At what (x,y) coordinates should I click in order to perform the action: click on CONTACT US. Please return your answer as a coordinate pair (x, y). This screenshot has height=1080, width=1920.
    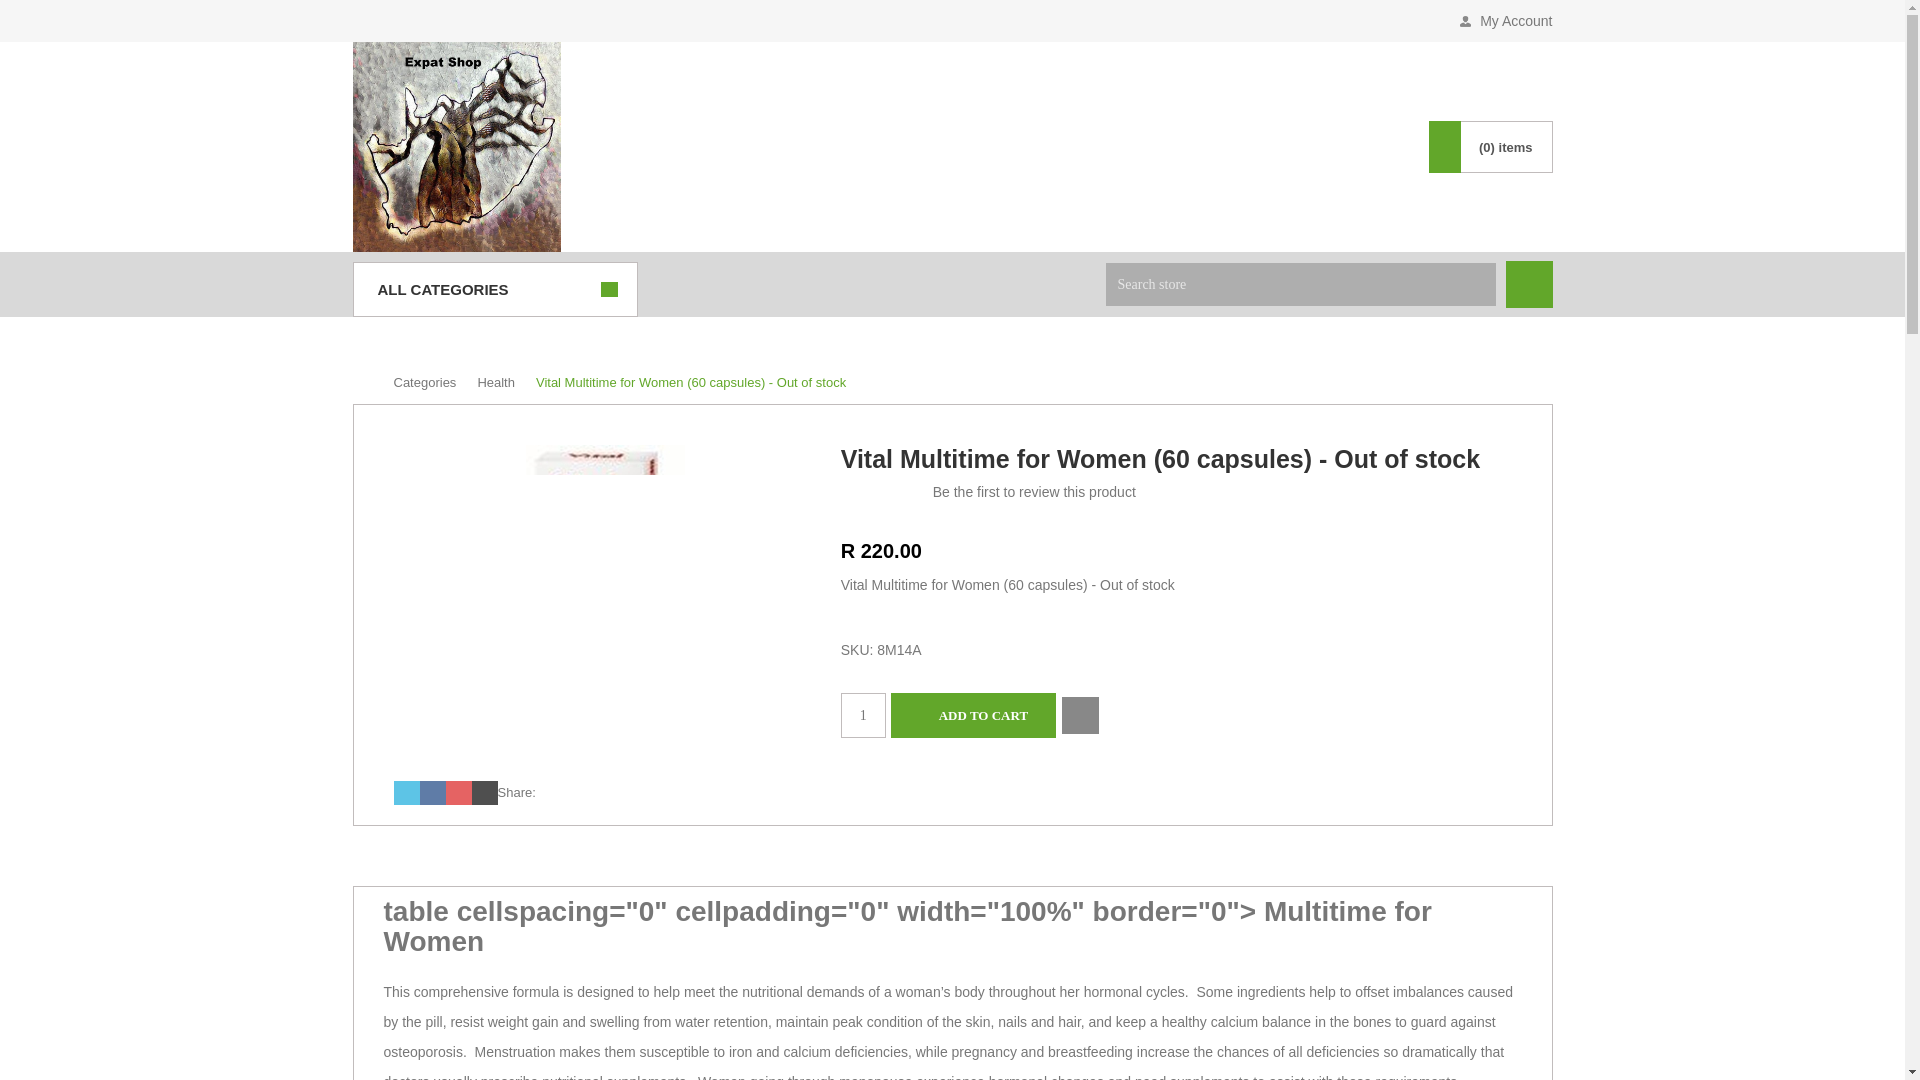
    Looking at the image, I should click on (1041, 146).